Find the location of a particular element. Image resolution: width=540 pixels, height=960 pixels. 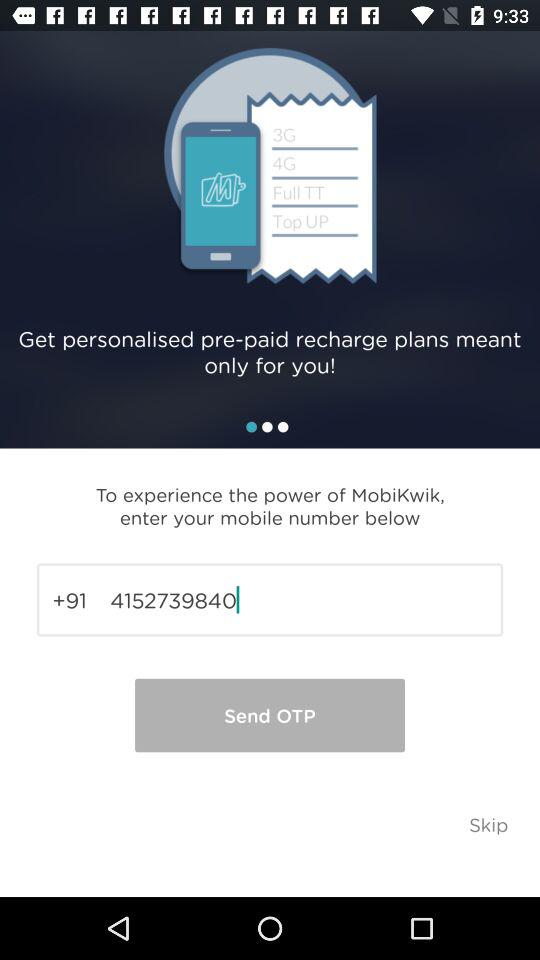

scroll to send otp is located at coordinates (270, 715).